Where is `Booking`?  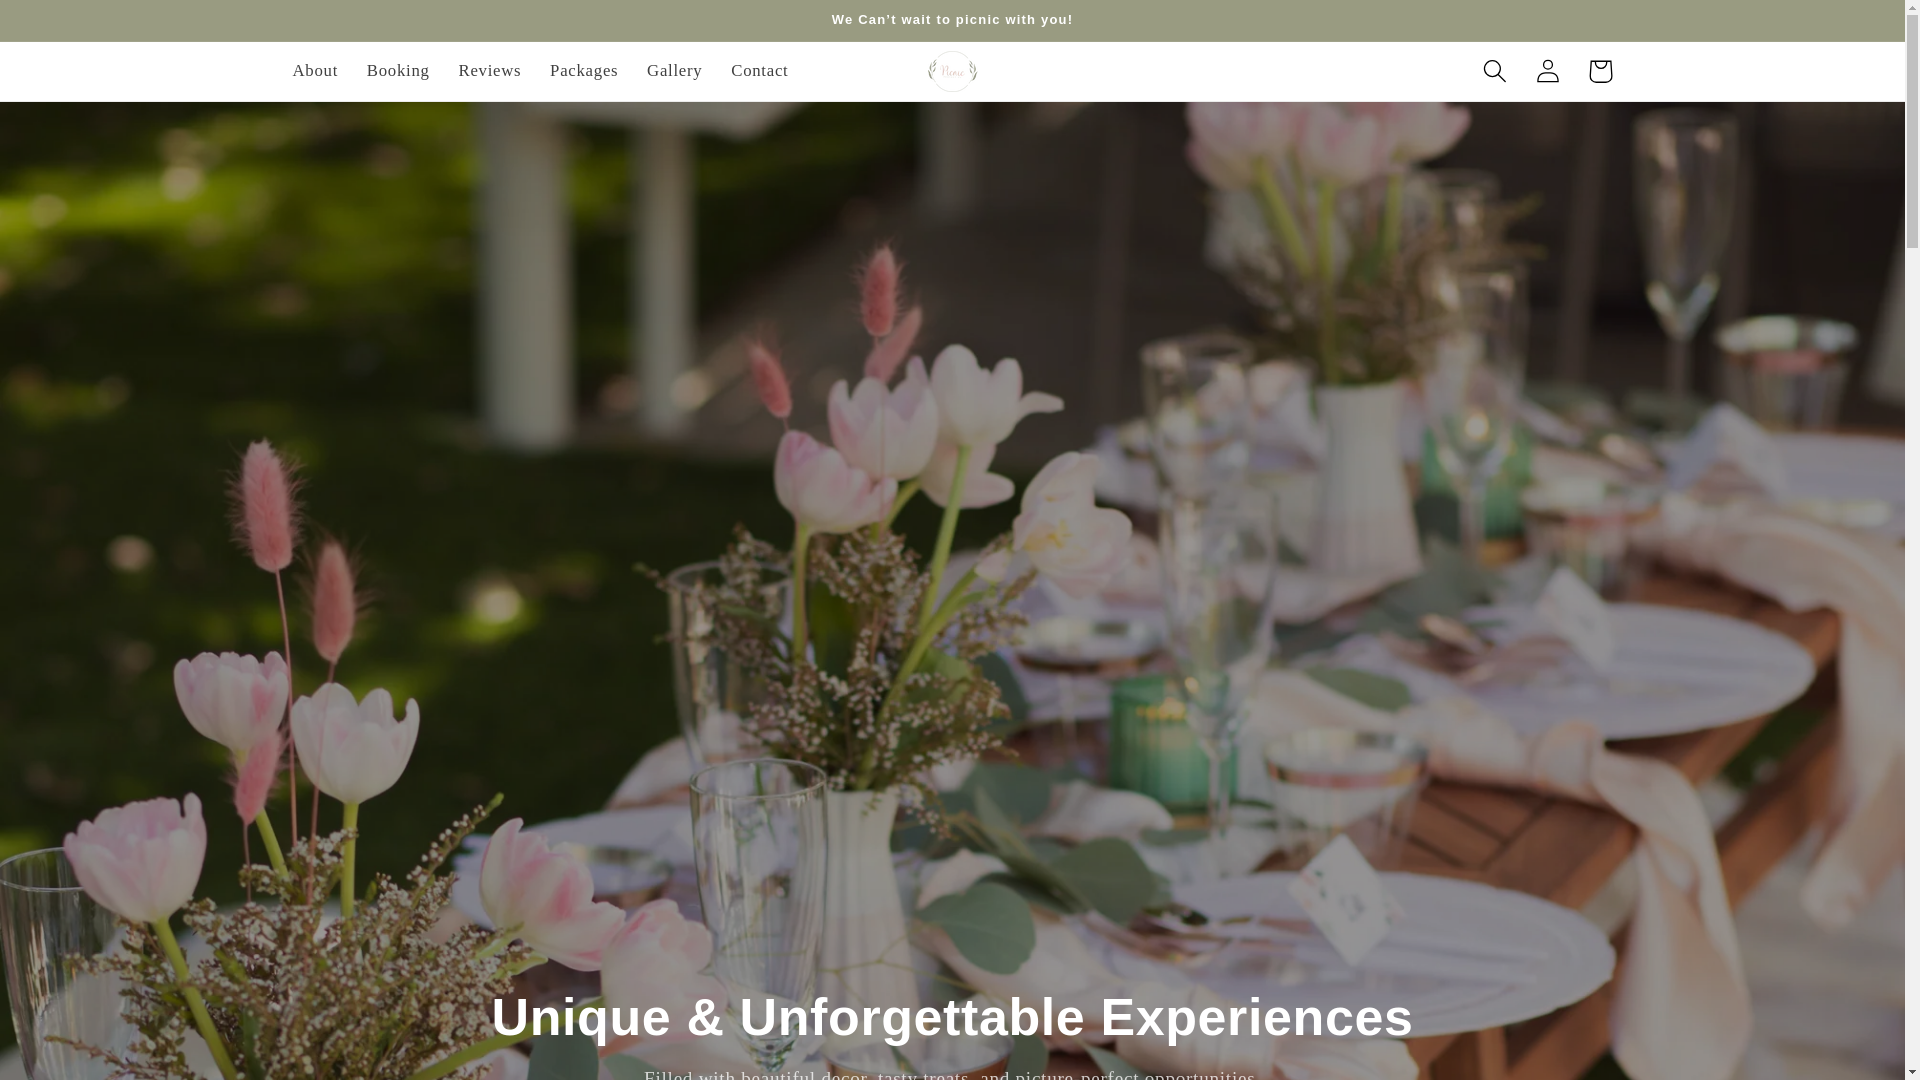
Booking is located at coordinates (397, 71).